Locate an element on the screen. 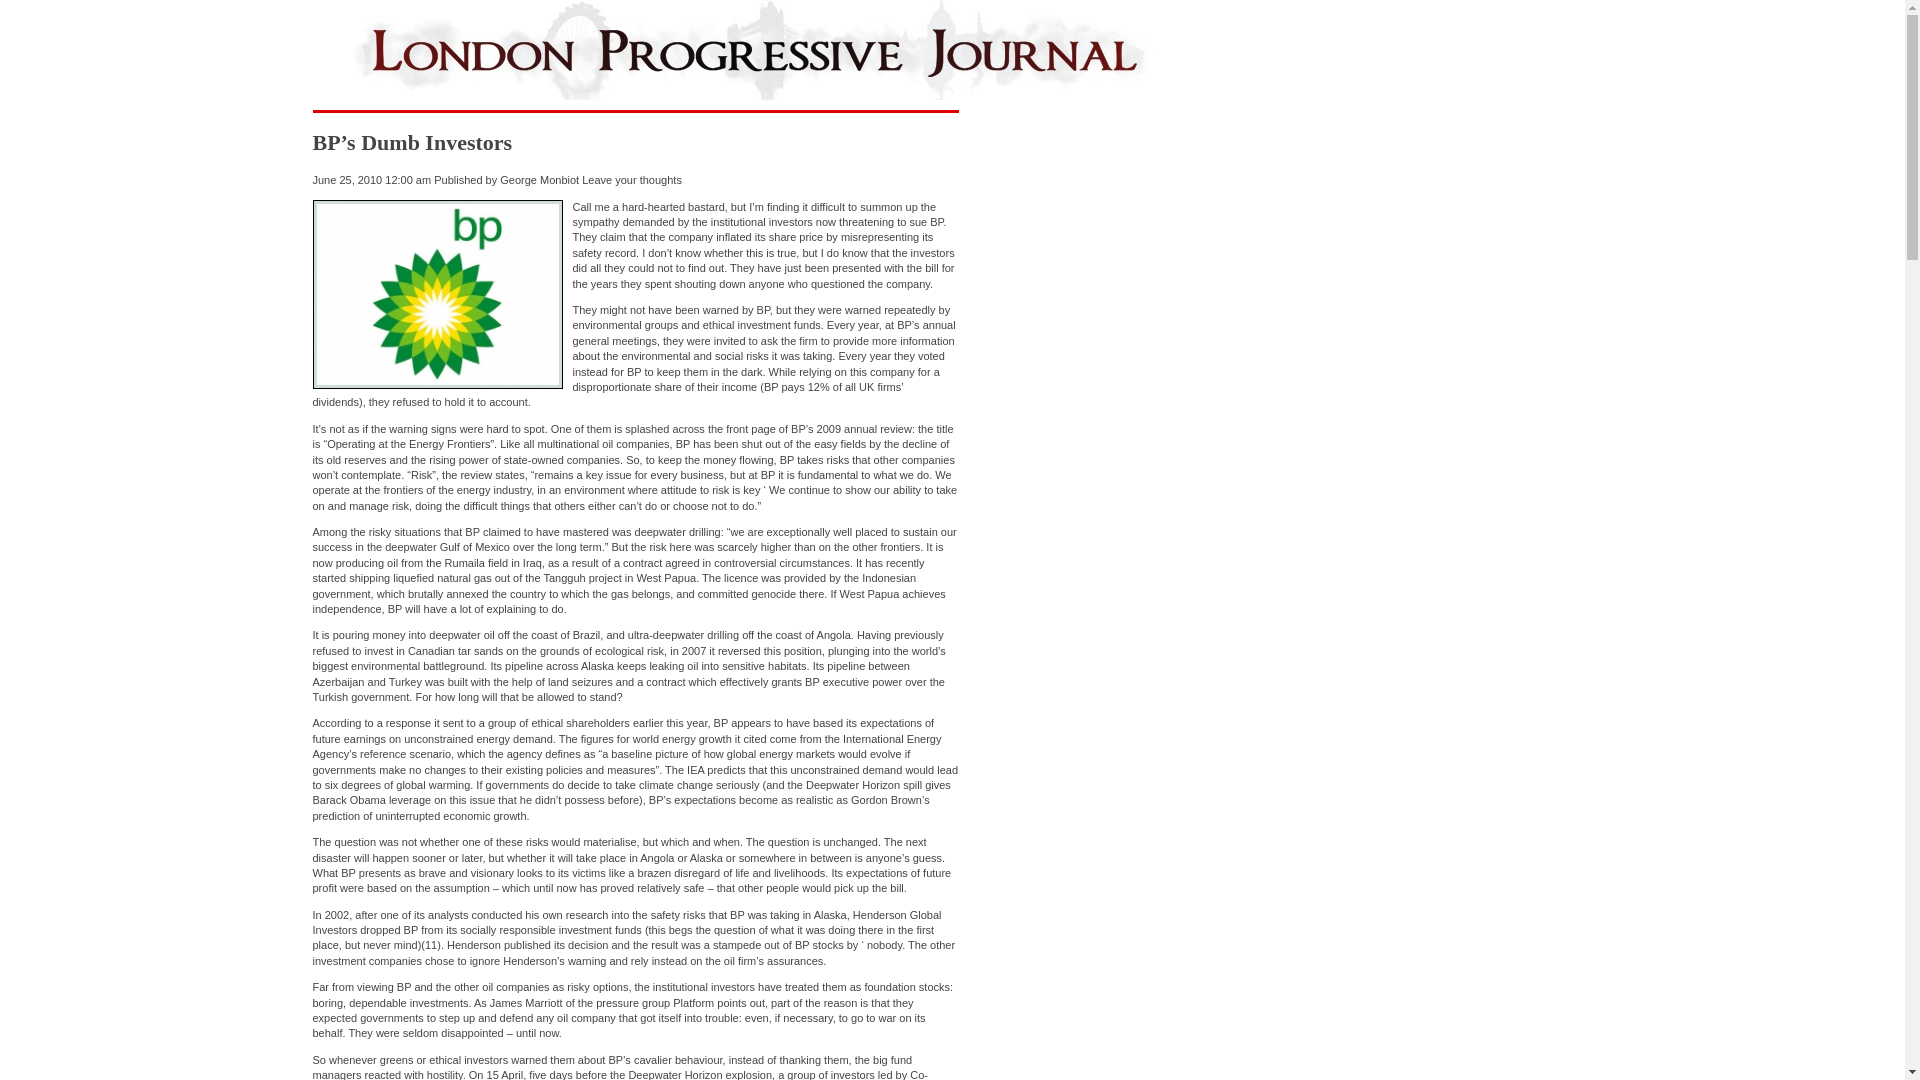 The height and width of the screenshot is (1080, 1920). George Monbiot is located at coordinates (539, 179).